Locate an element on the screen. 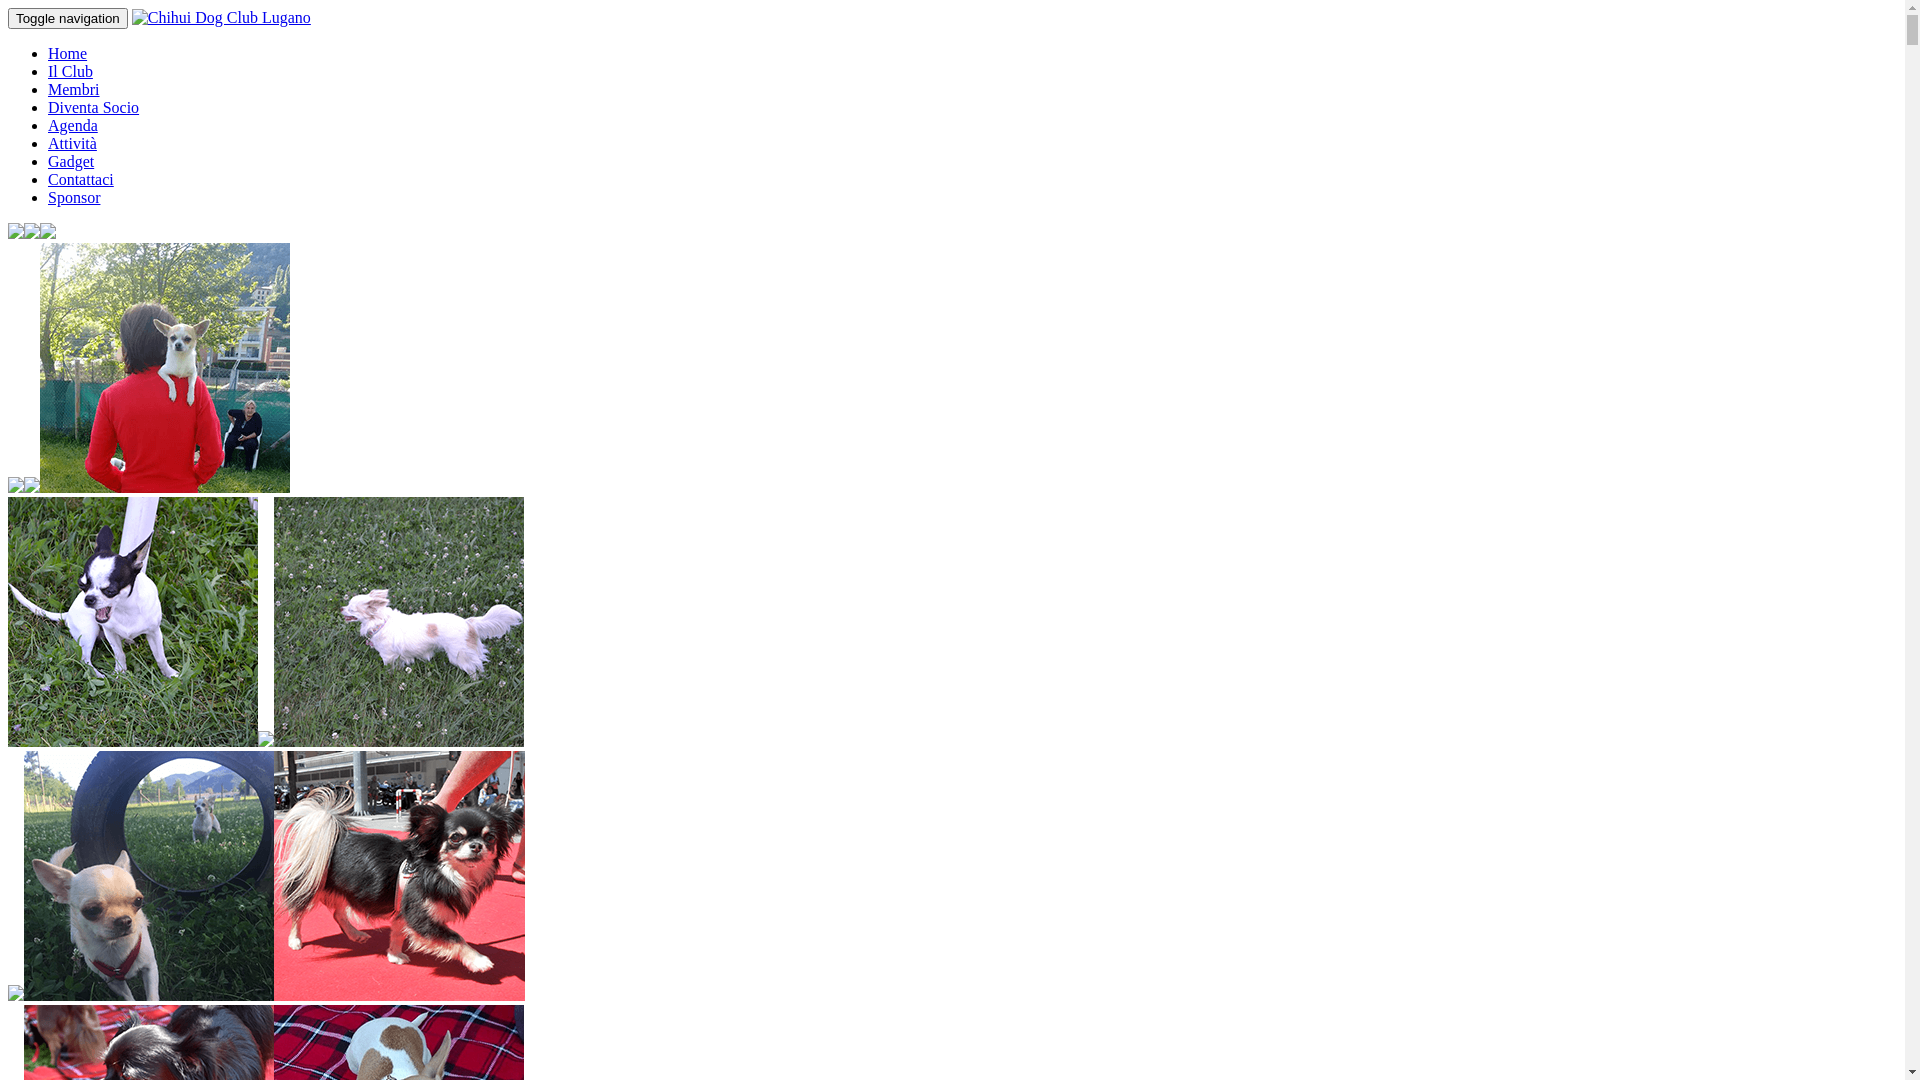 The width and height of the screenshot is (1920, 1080). Contattaci is located at coordinates (81, 180).